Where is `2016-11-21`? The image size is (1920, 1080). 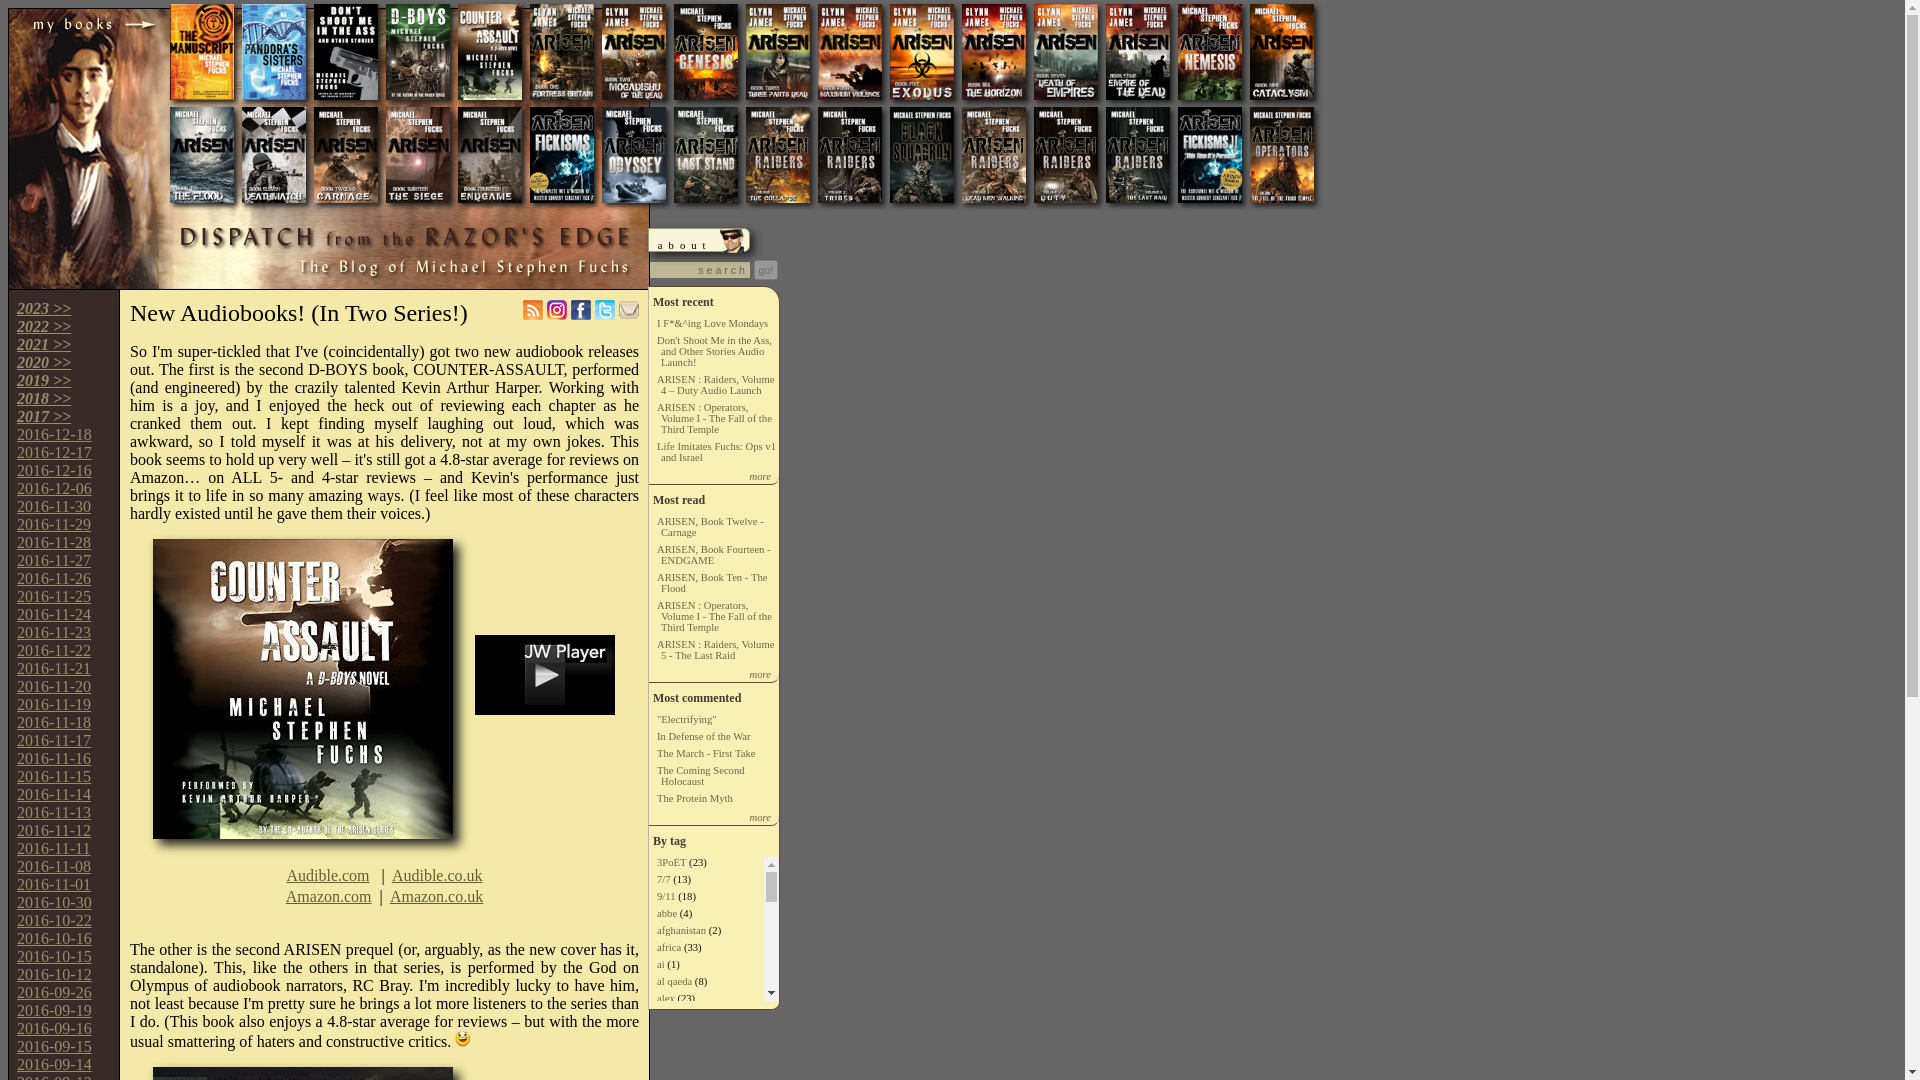
2016-11-21 is located at coordinates (54, 668).